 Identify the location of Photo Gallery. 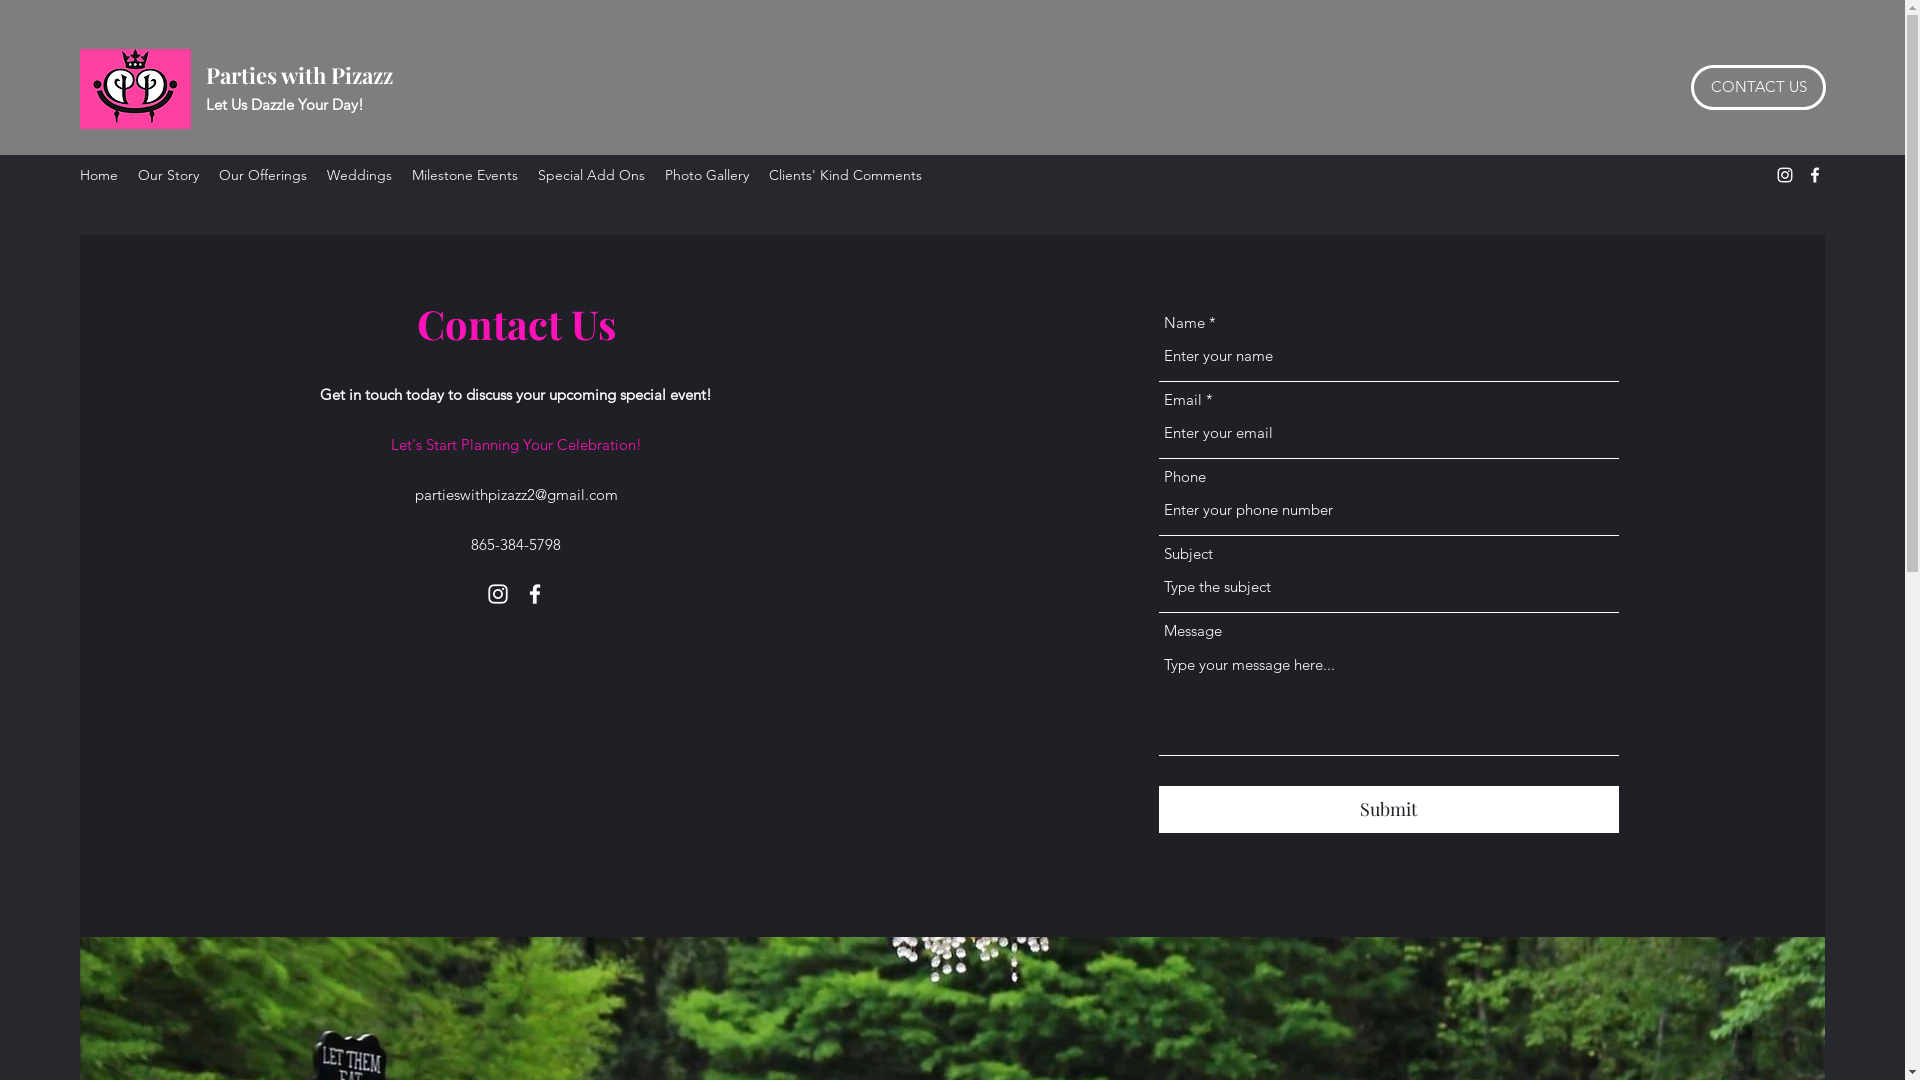
(707, 175).